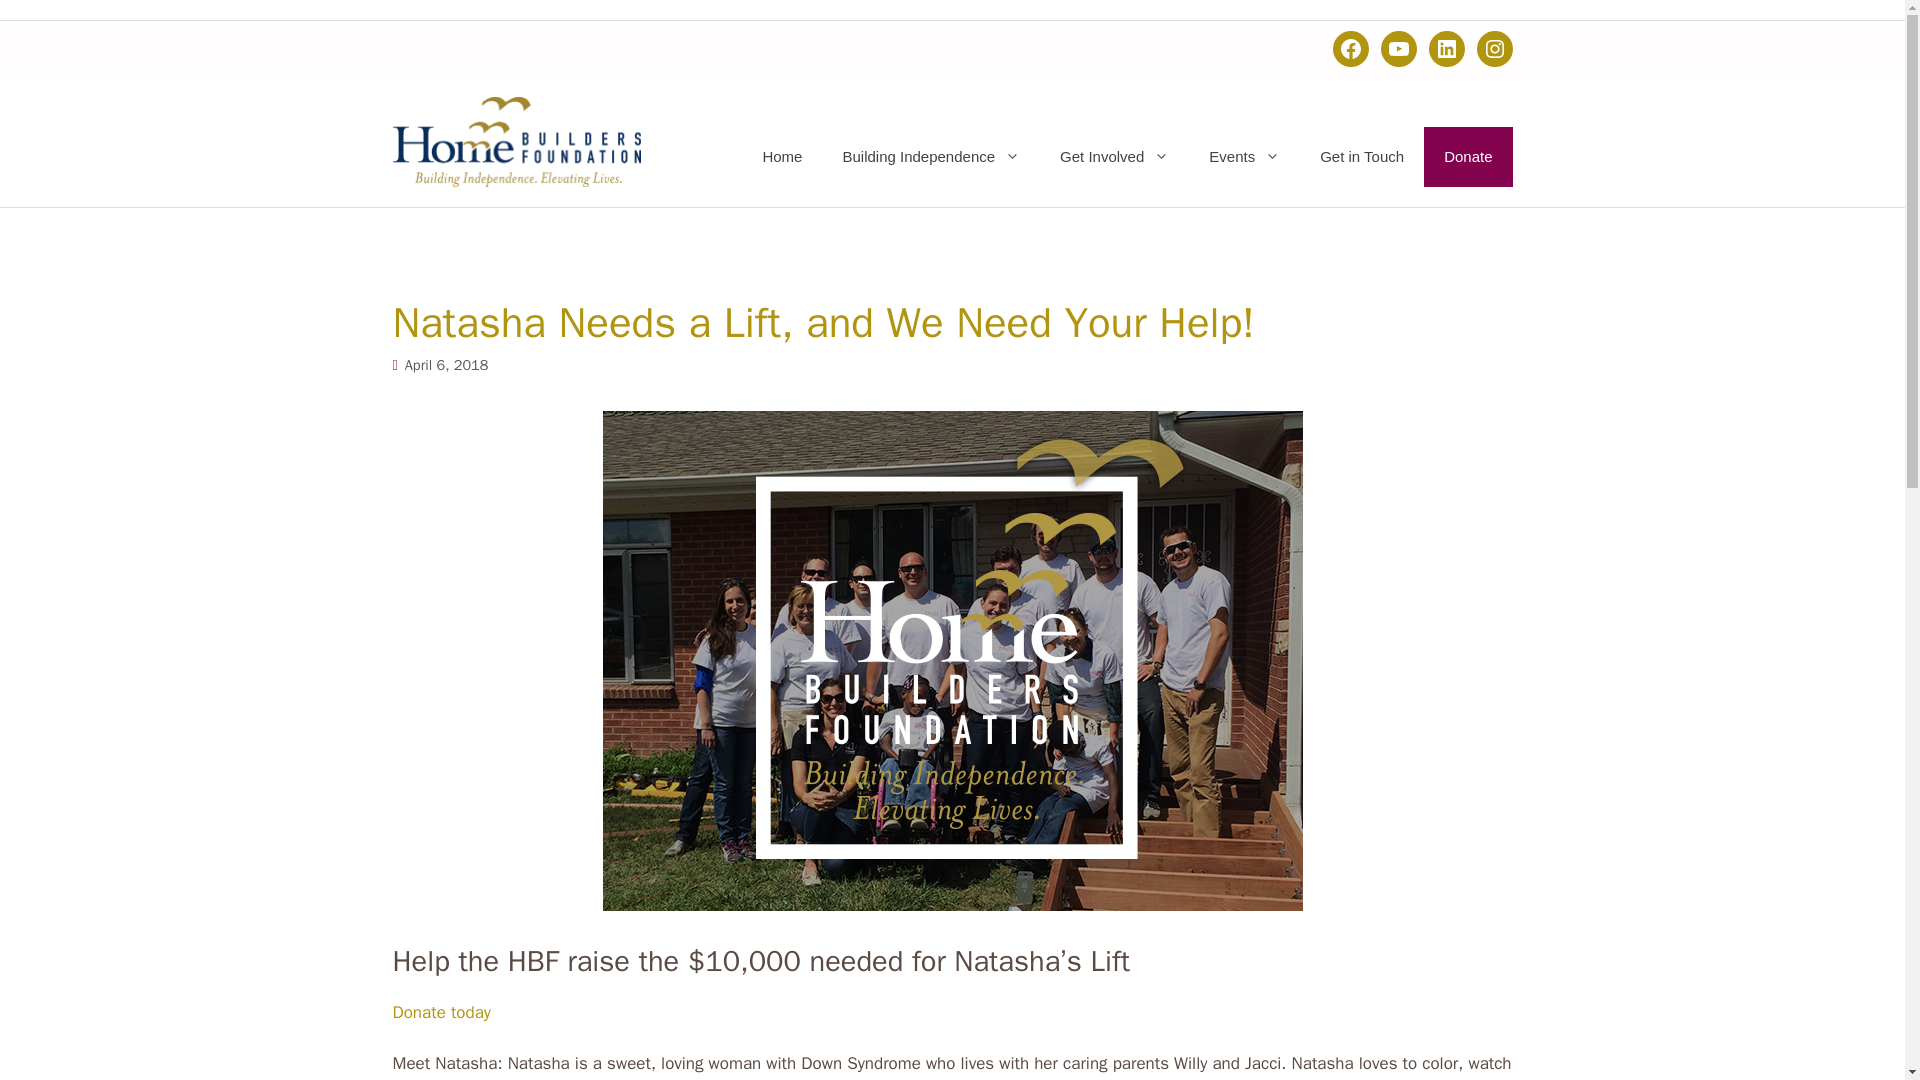 The width and height of the screenshot is (1920, 1080). I want to click on Get Involved, so click(1114, 156).